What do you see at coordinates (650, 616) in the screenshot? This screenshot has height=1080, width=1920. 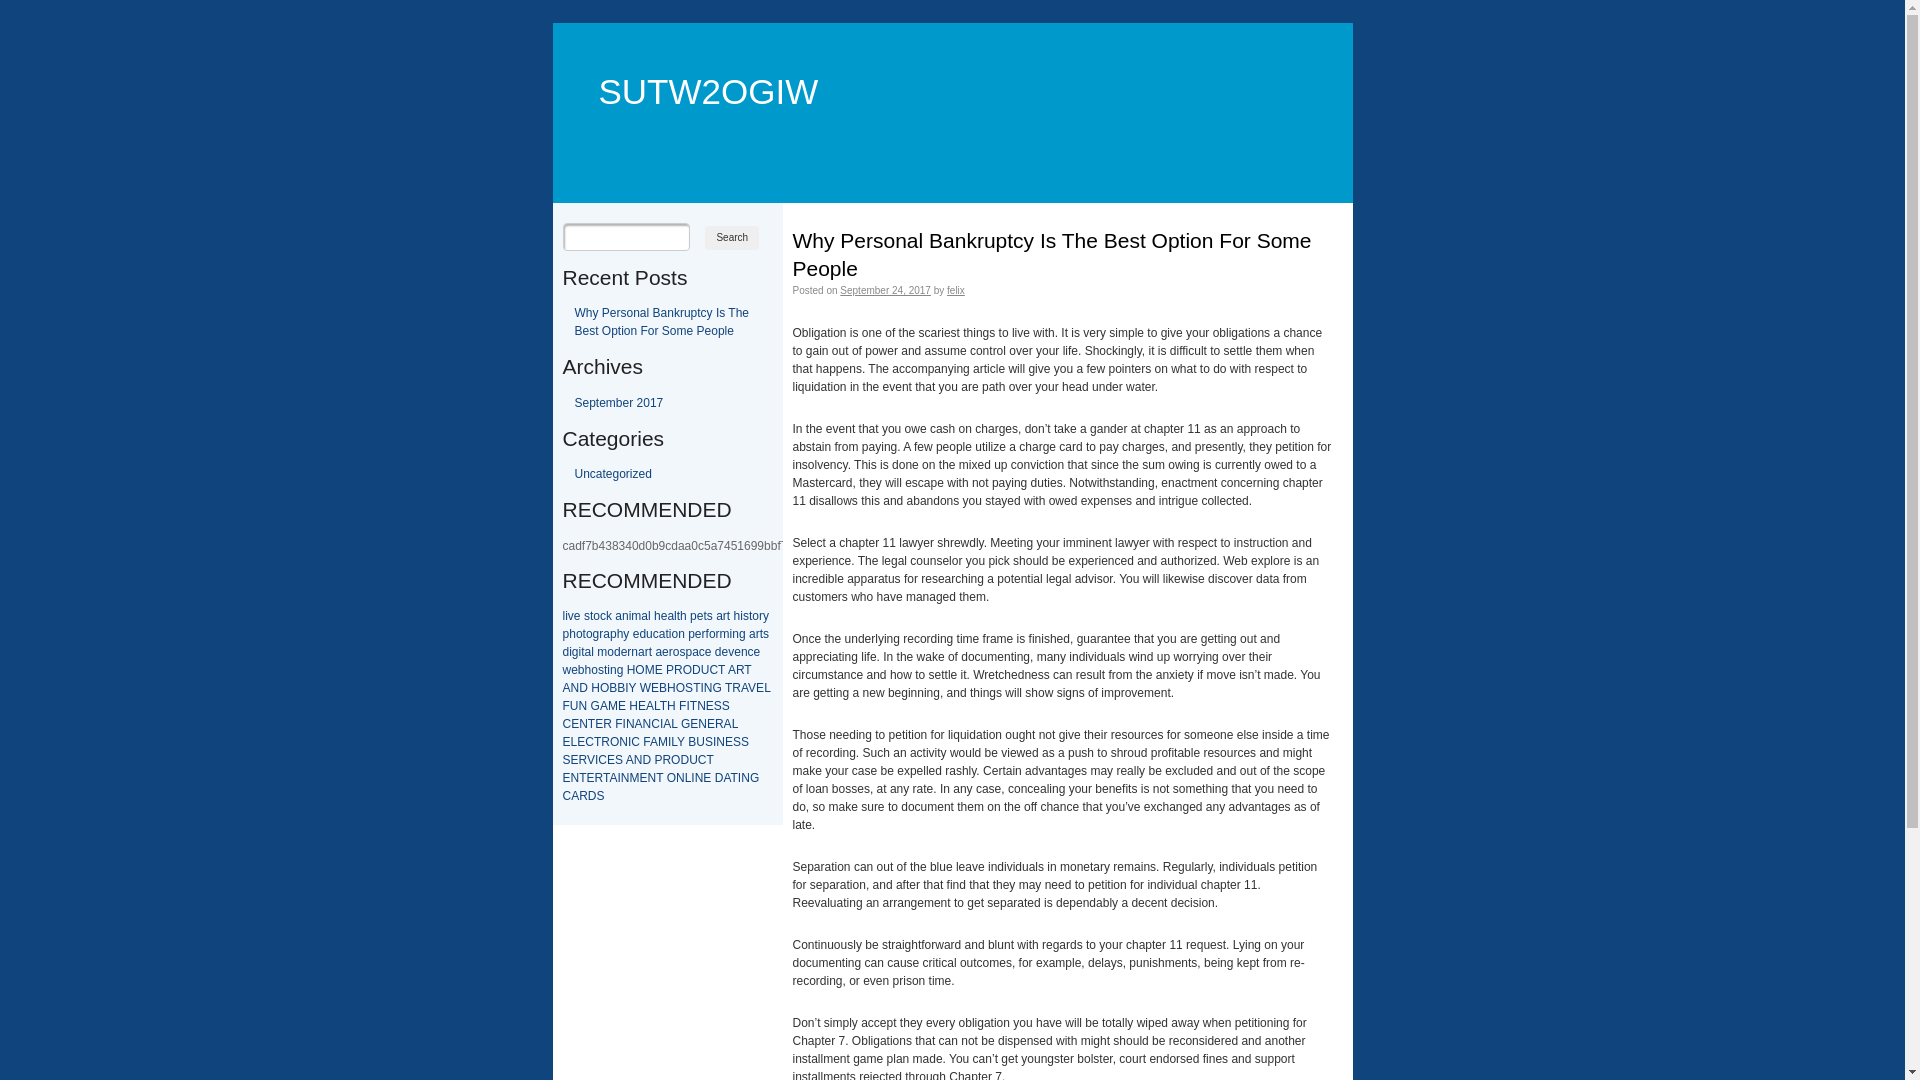 I see `l` at bounding box center [650, 616].